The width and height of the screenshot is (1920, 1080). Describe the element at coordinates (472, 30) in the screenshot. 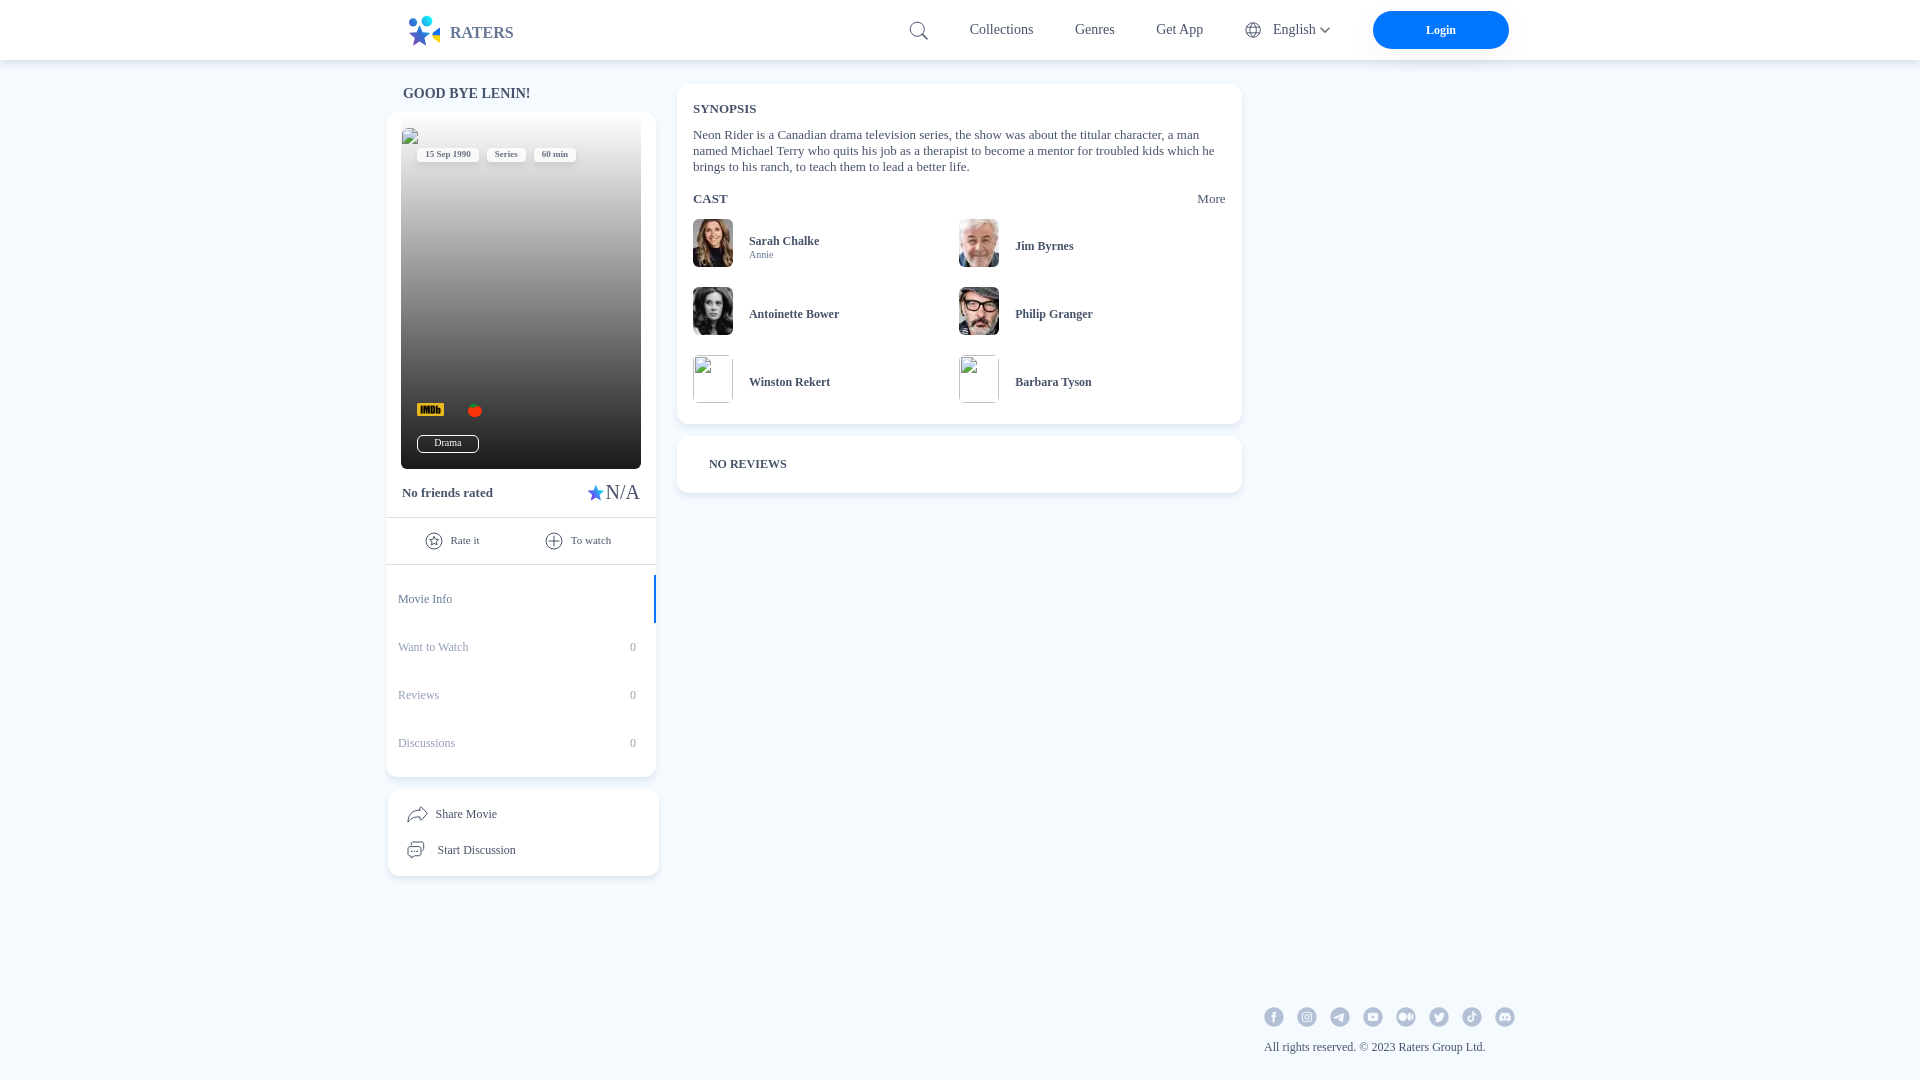

I see `RATERS` at that location.